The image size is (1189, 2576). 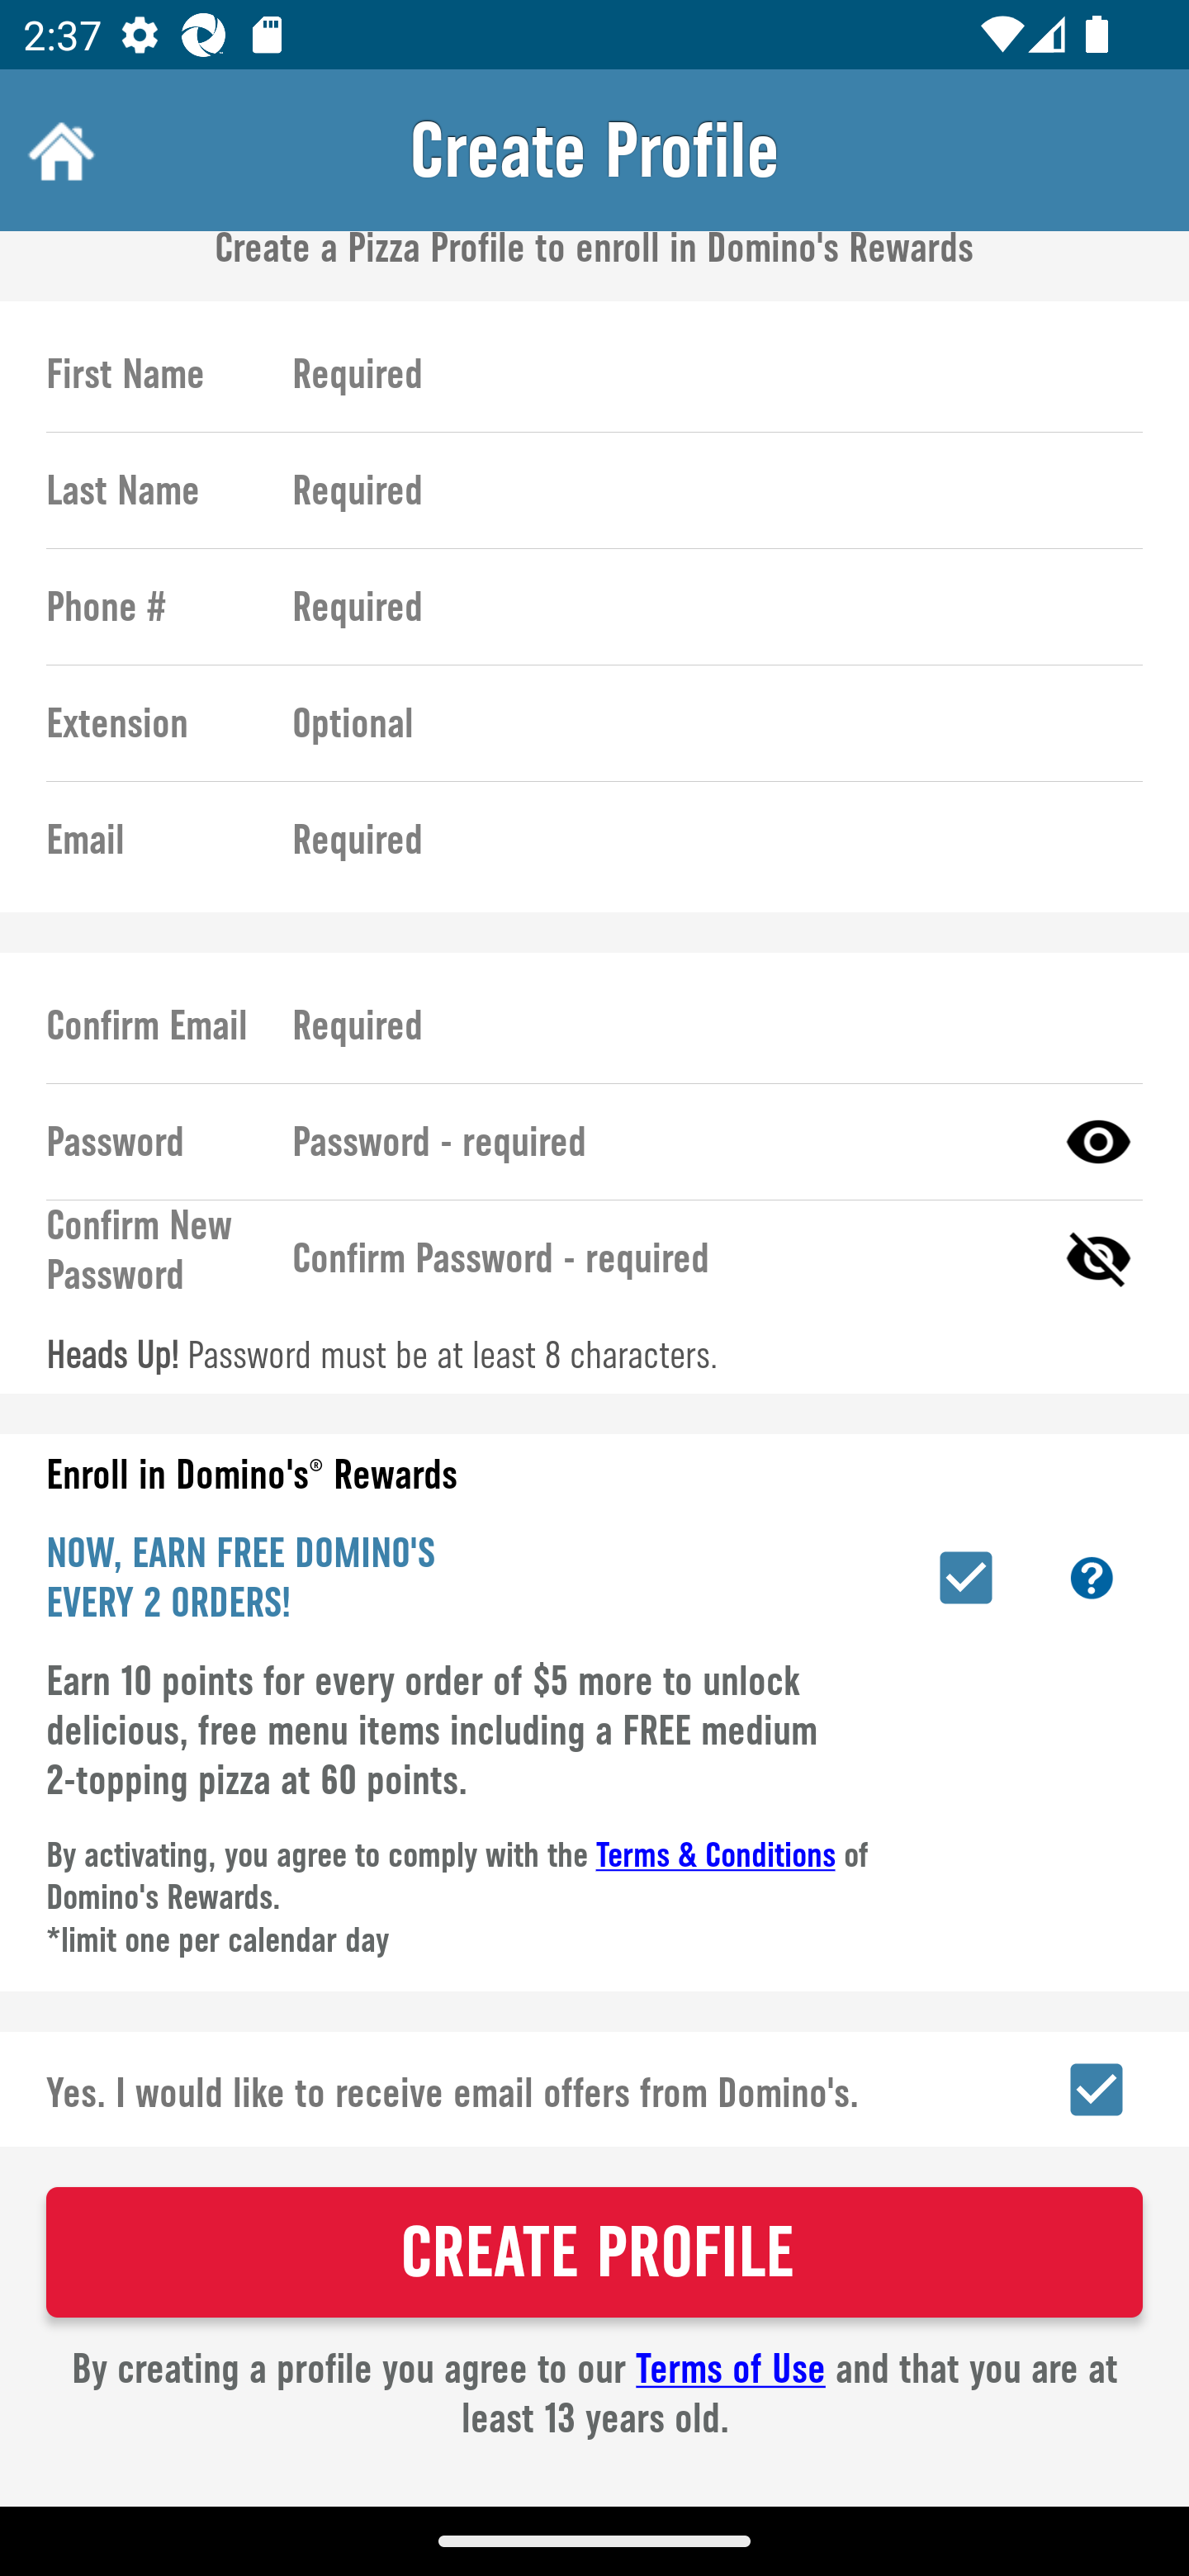 What do you see at coordinates (1098, 1142) in the screenshot?
I see `Show Password` at bounding box center [1098, 1142].